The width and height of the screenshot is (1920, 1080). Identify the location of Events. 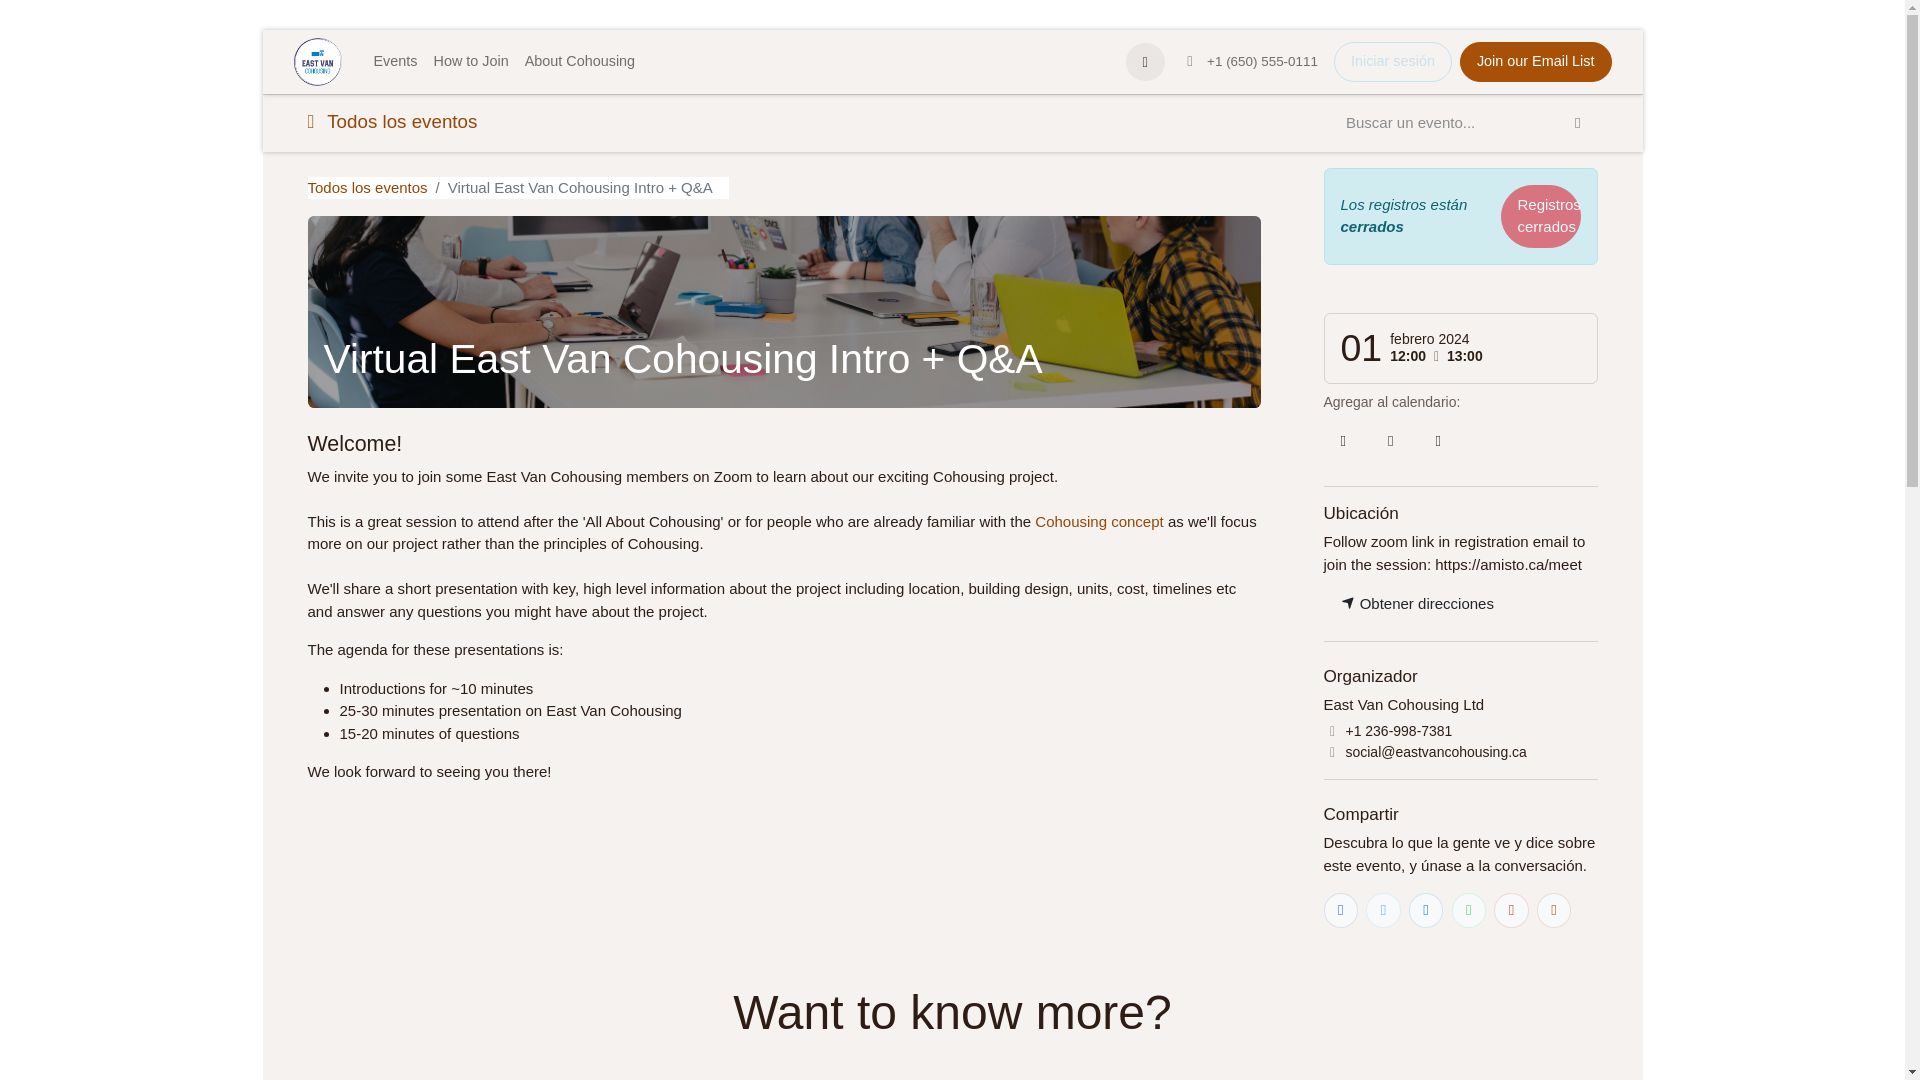
(396, 62).